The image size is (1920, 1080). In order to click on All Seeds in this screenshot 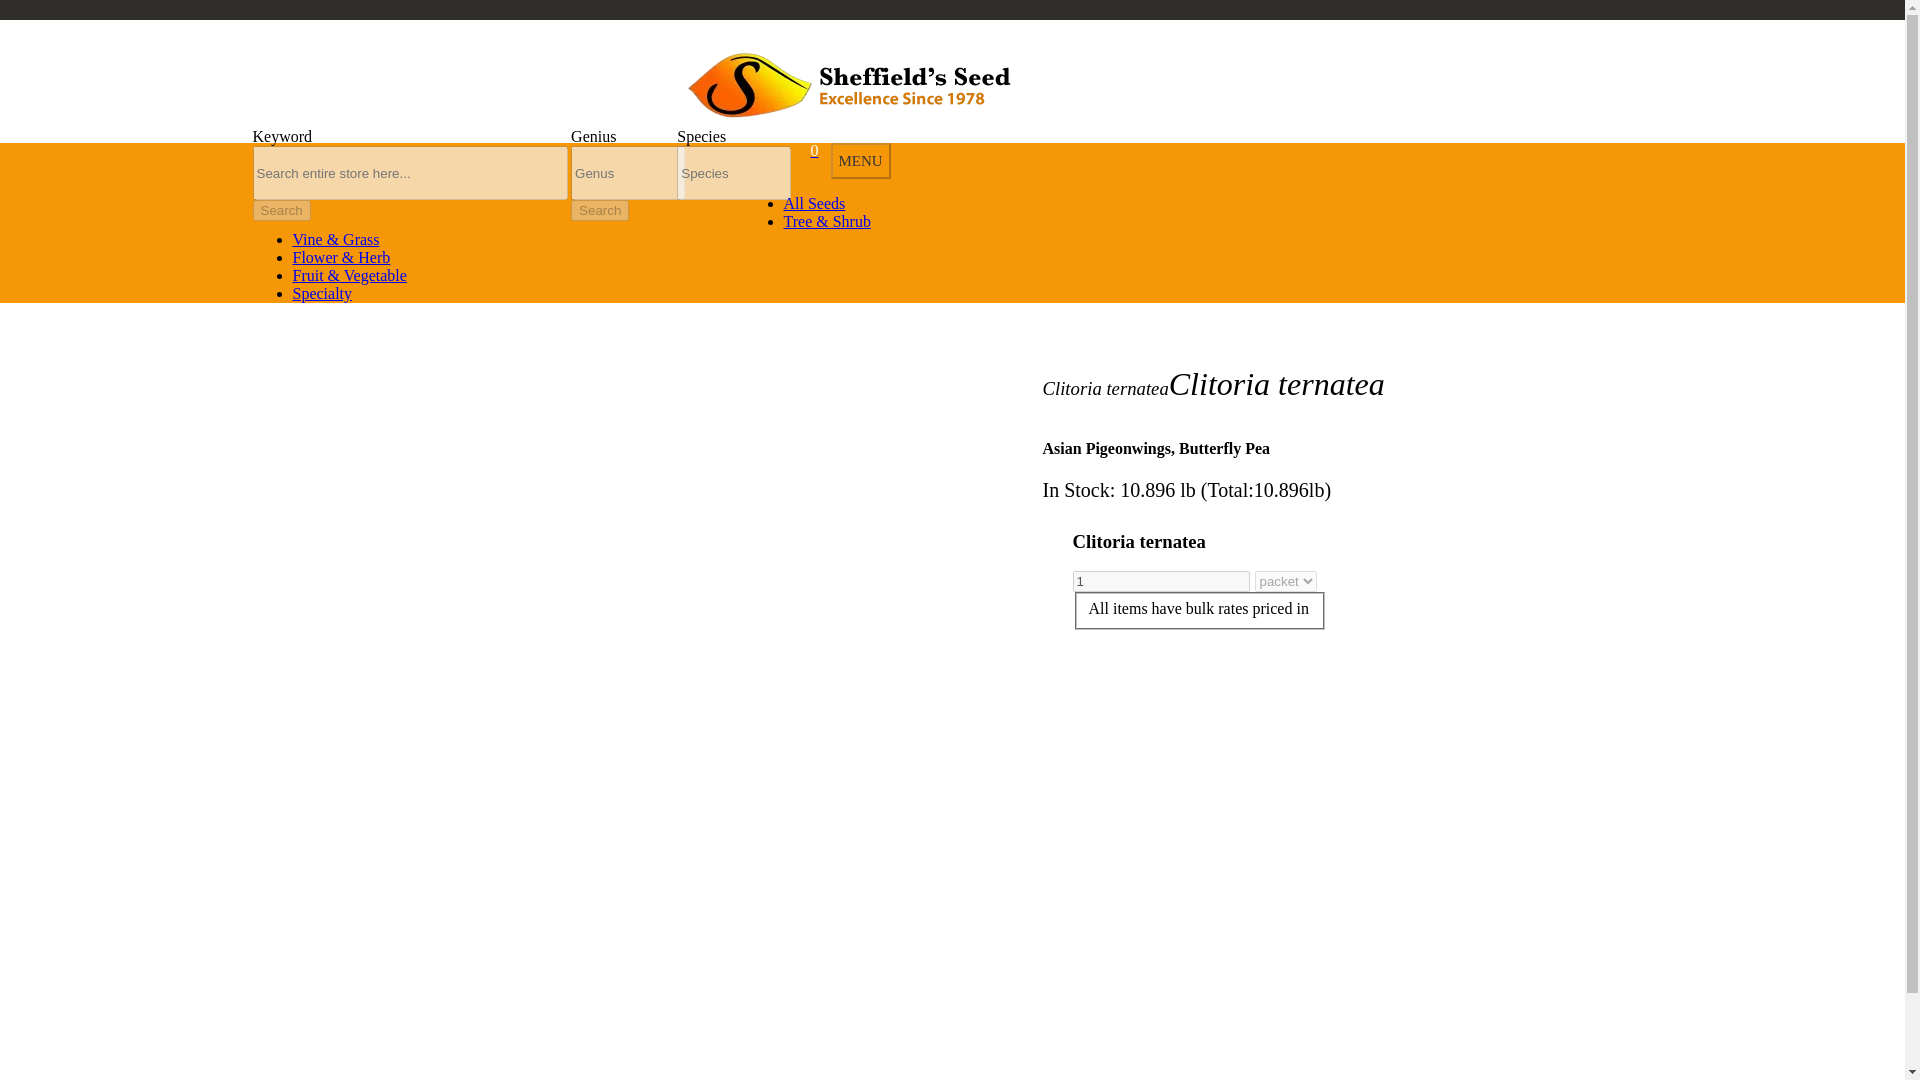, I will do `click(814, 203)`.